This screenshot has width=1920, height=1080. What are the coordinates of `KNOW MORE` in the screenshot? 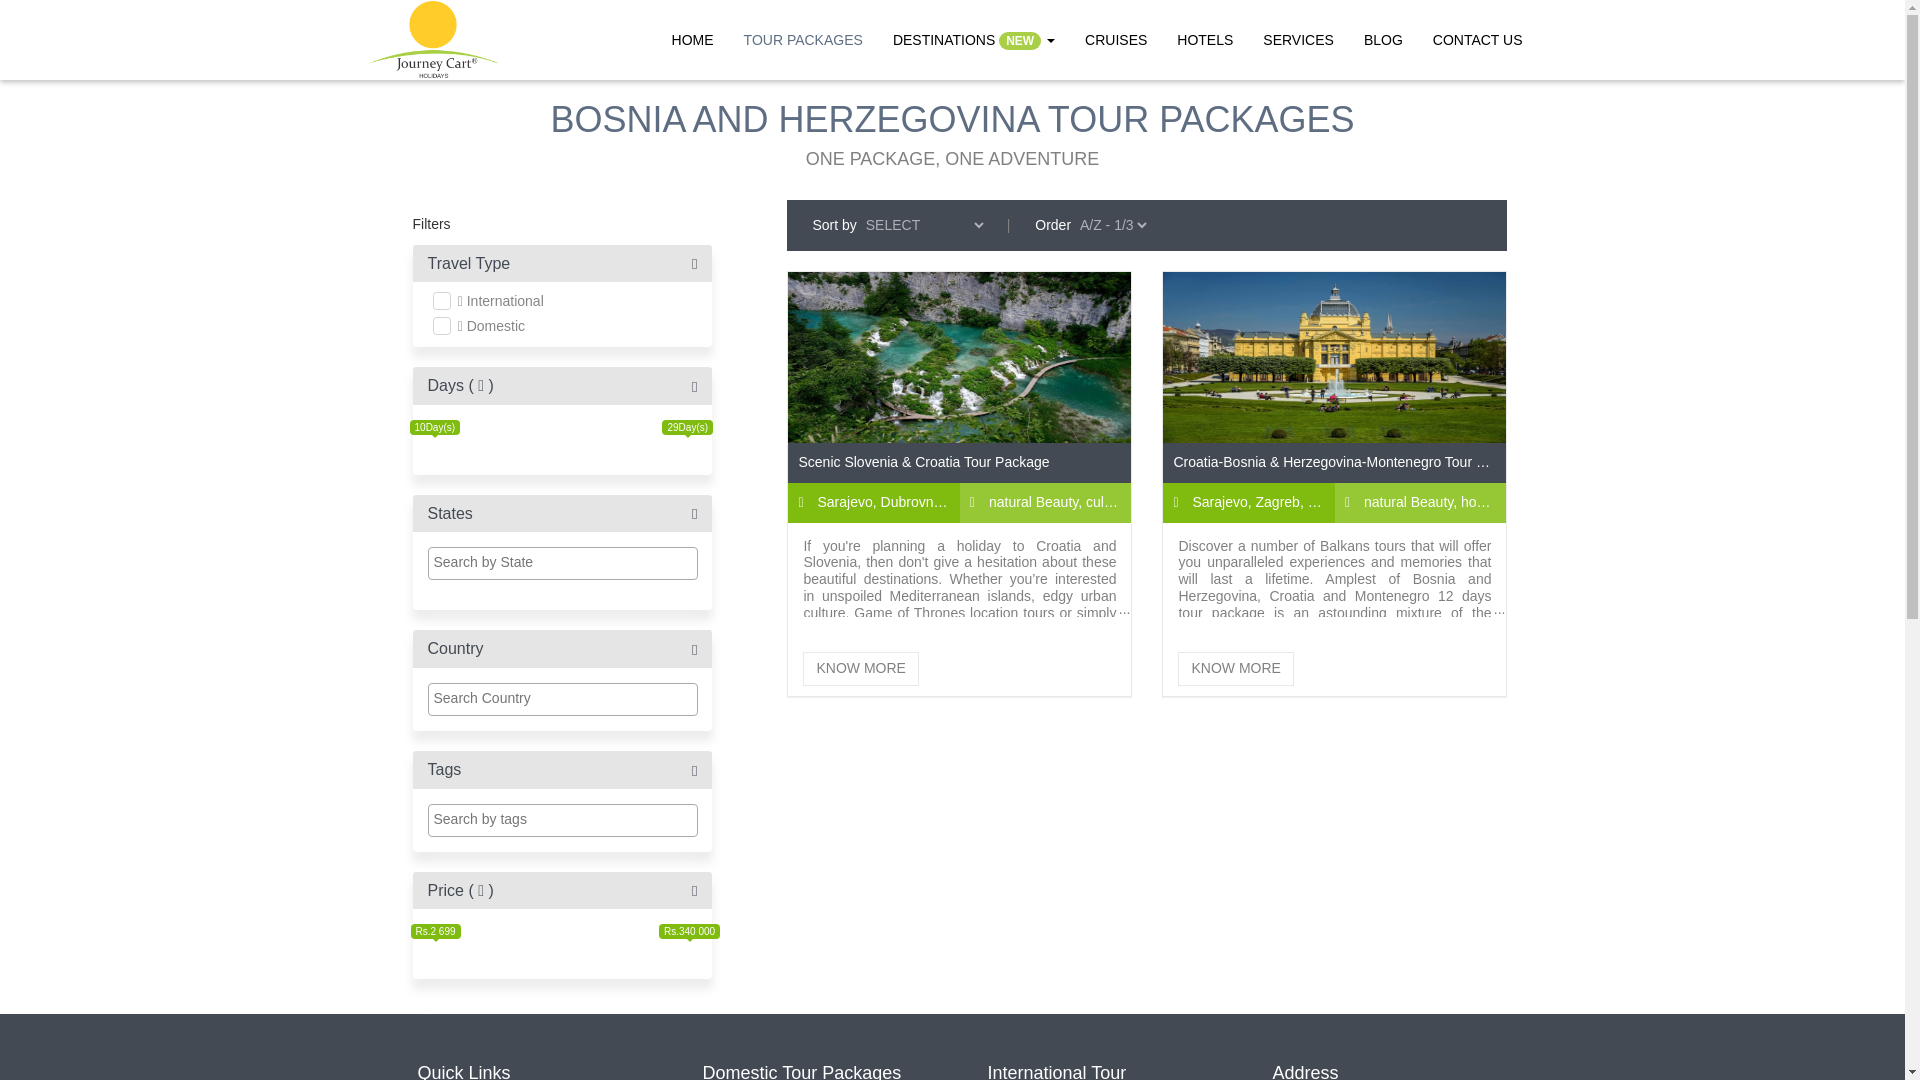 It's located at (860, 668).